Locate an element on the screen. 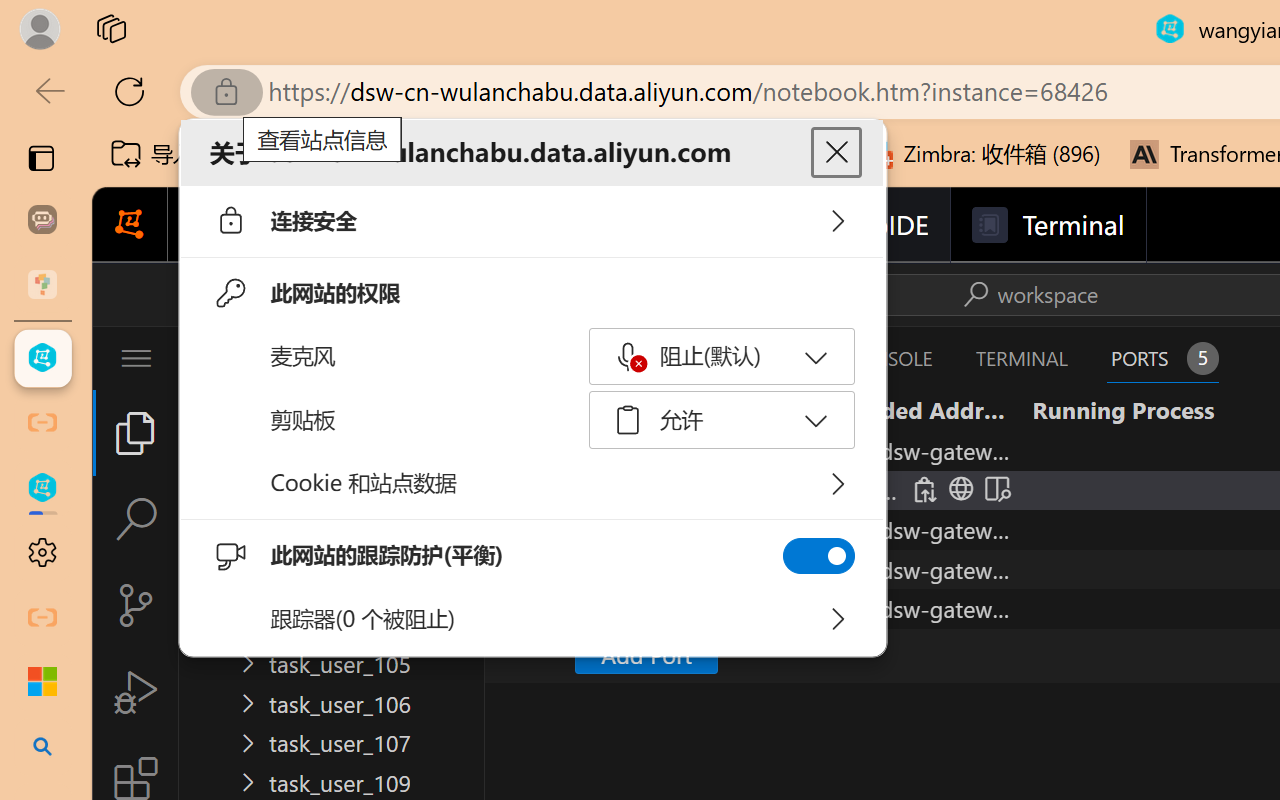 The image size is (1280, 800). Class: actions-container is located at coordinates (1027, 294).